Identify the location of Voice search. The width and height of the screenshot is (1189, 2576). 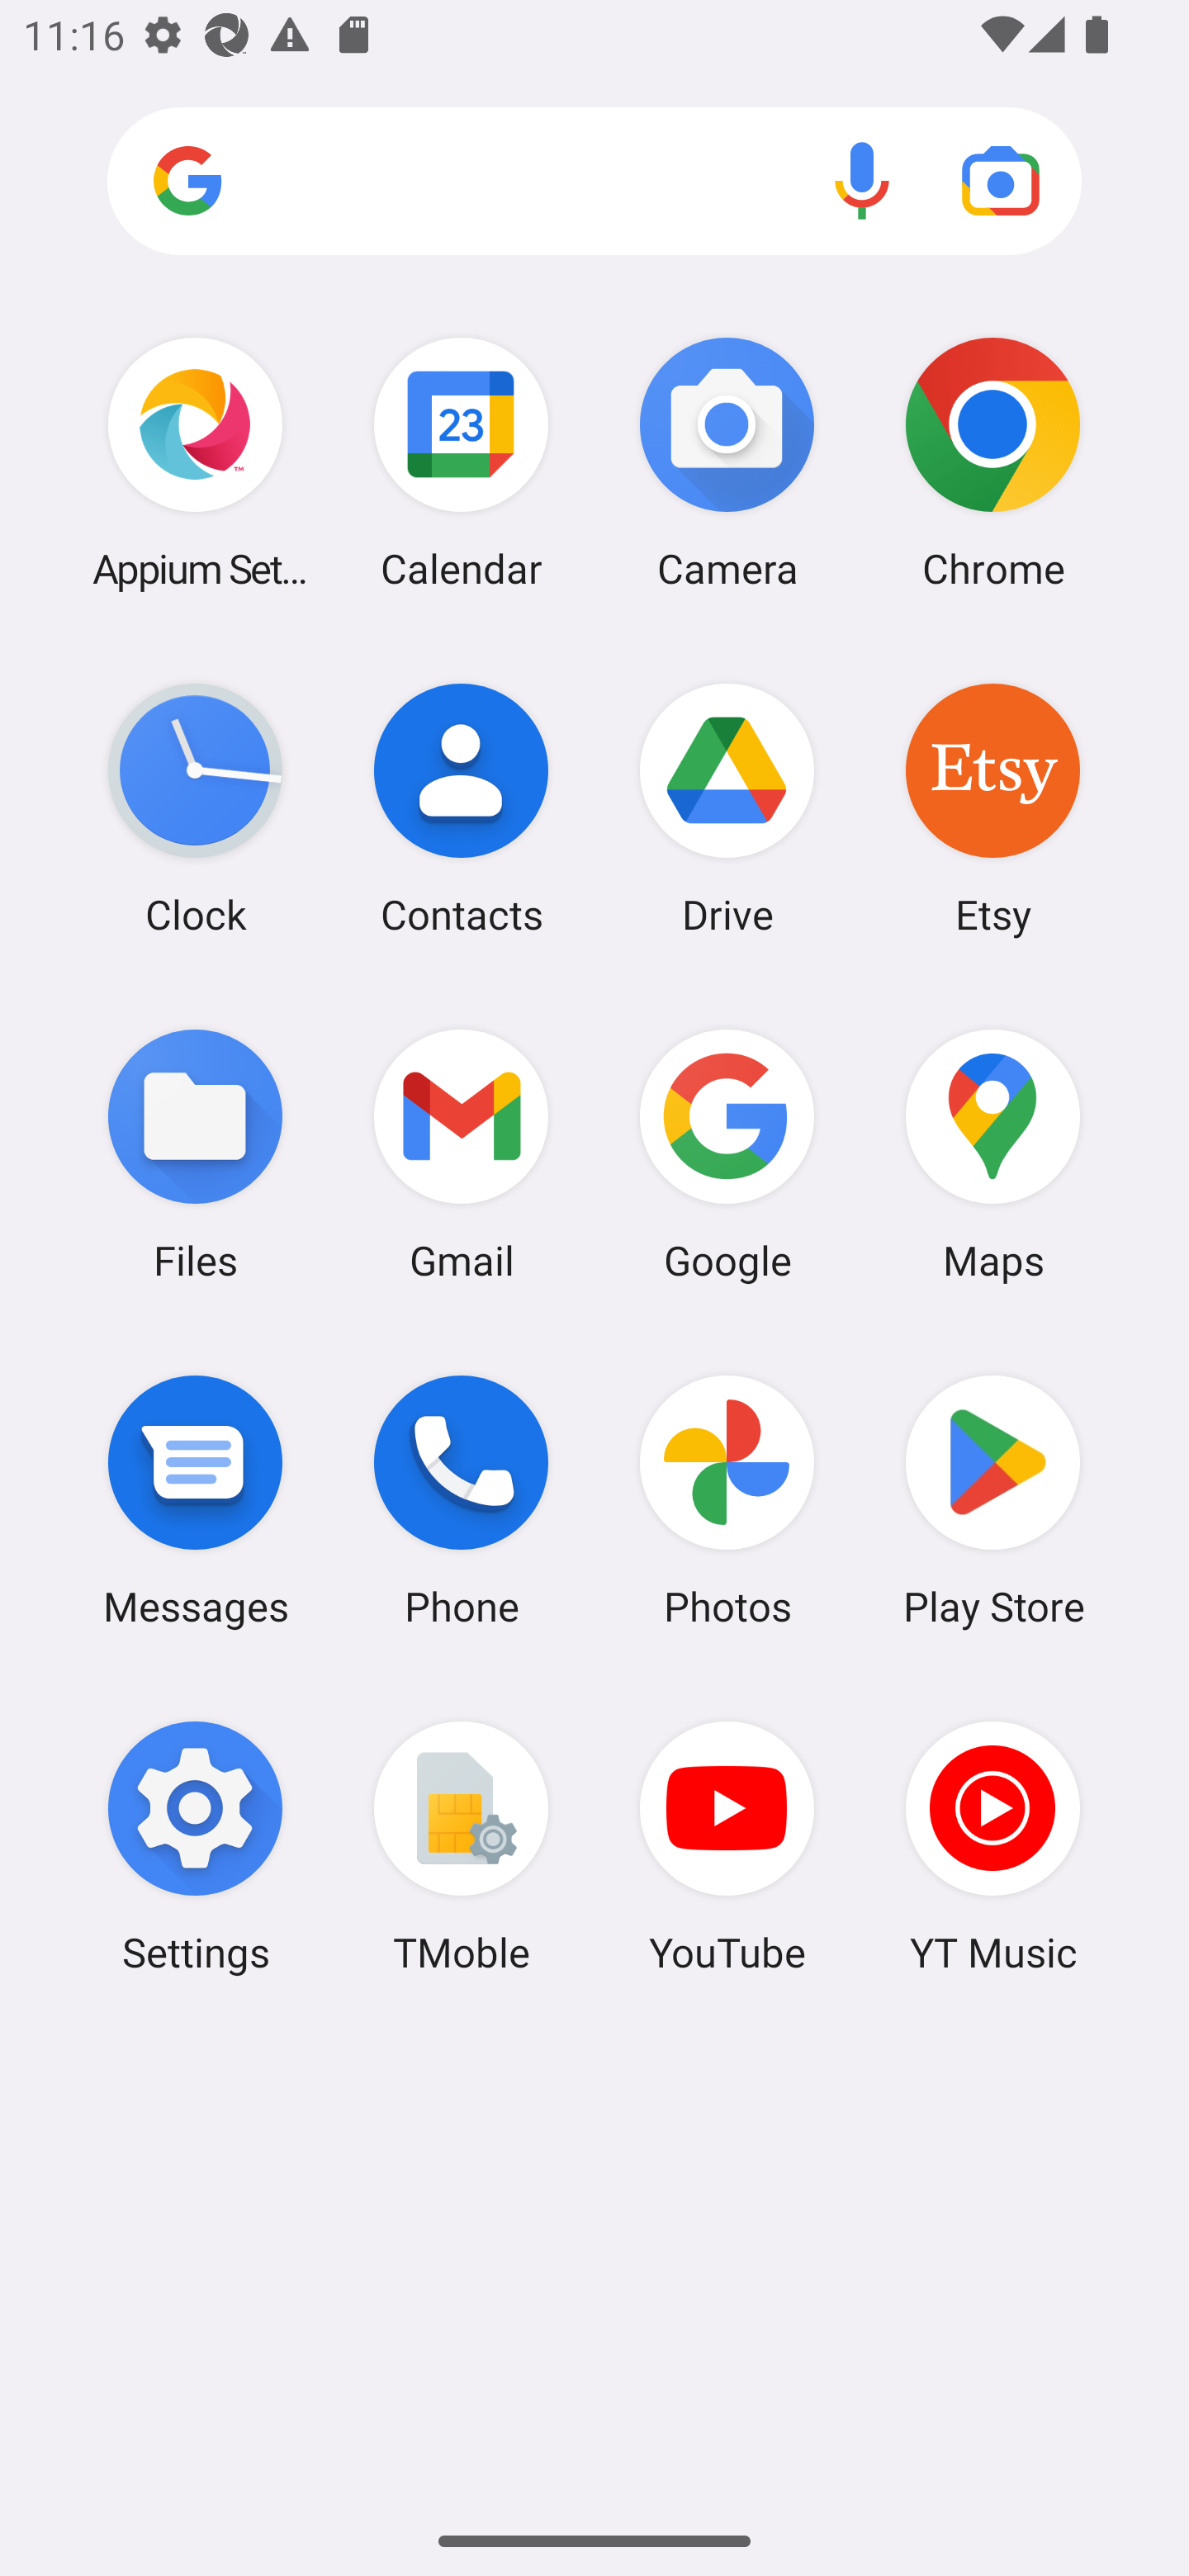
(862, 180).